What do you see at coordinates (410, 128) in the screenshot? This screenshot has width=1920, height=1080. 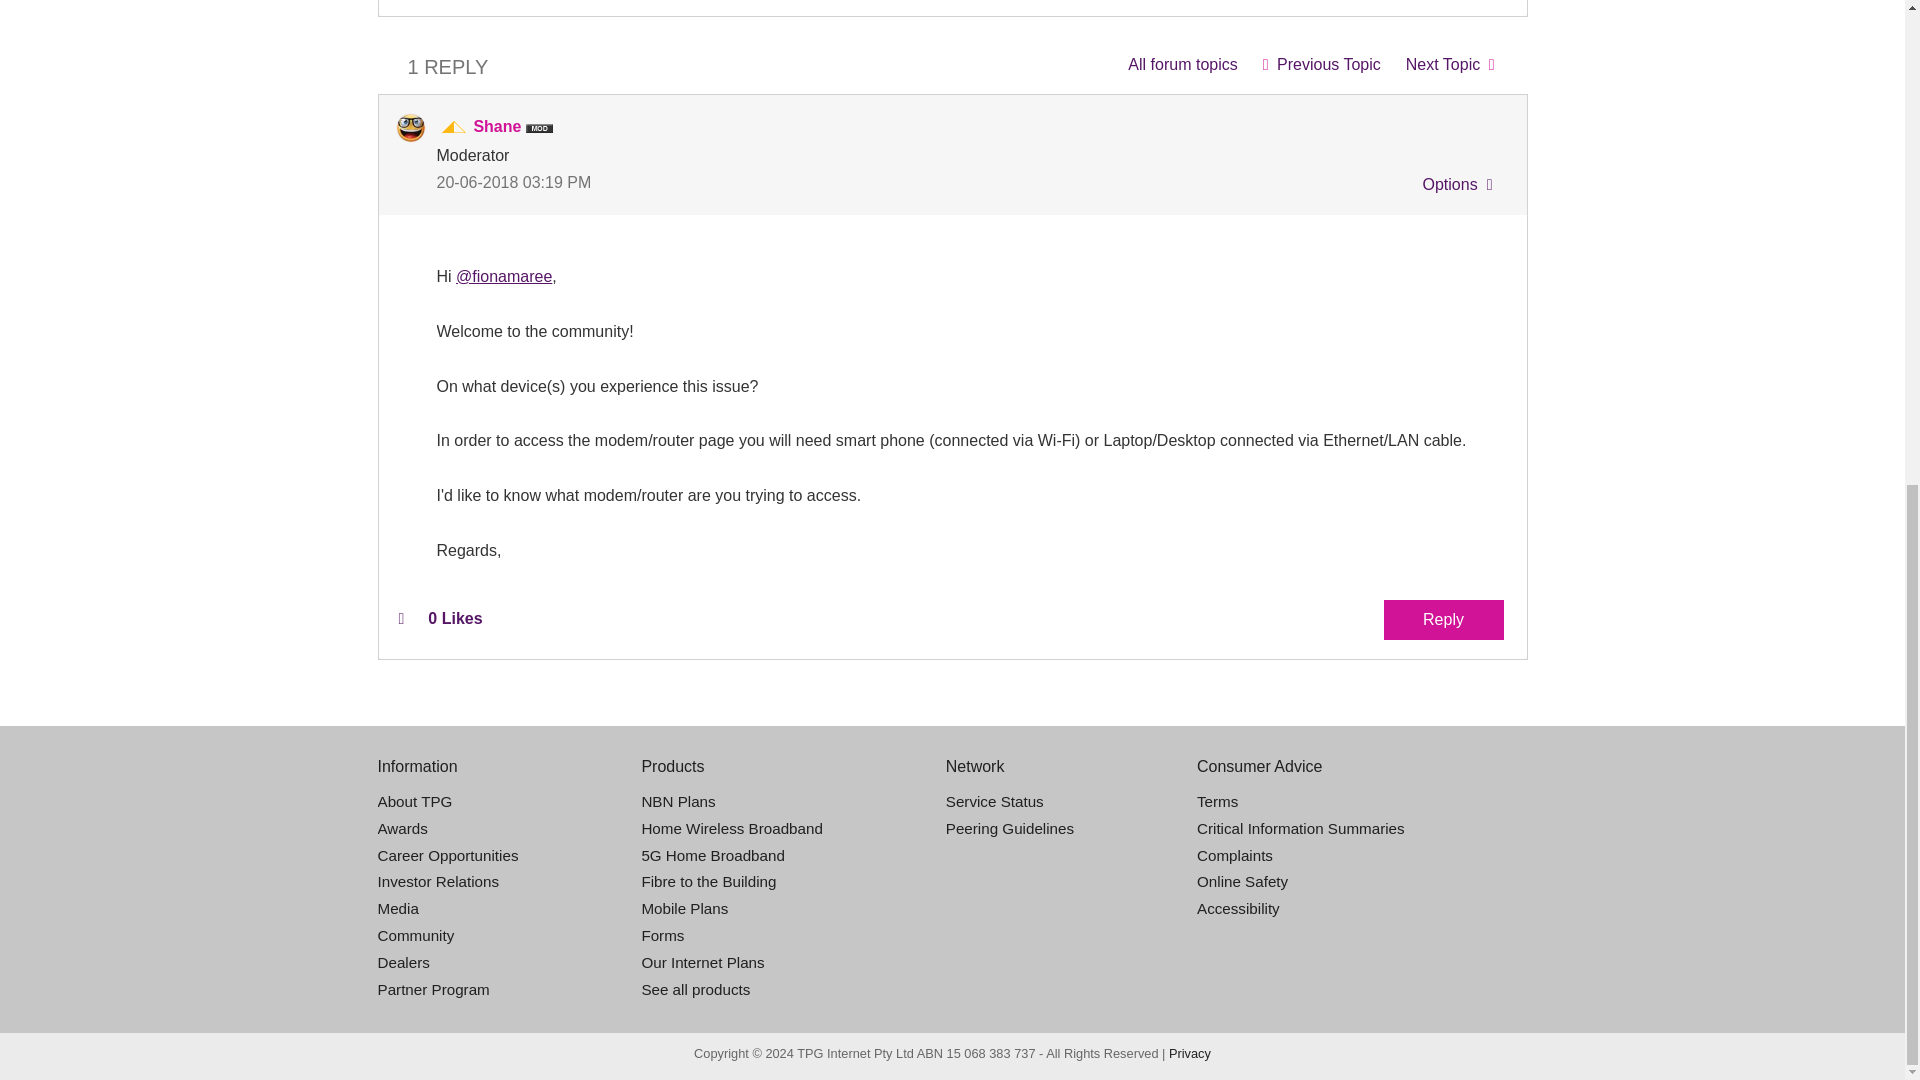 I see `Shane` at bounding box center [410, 128].